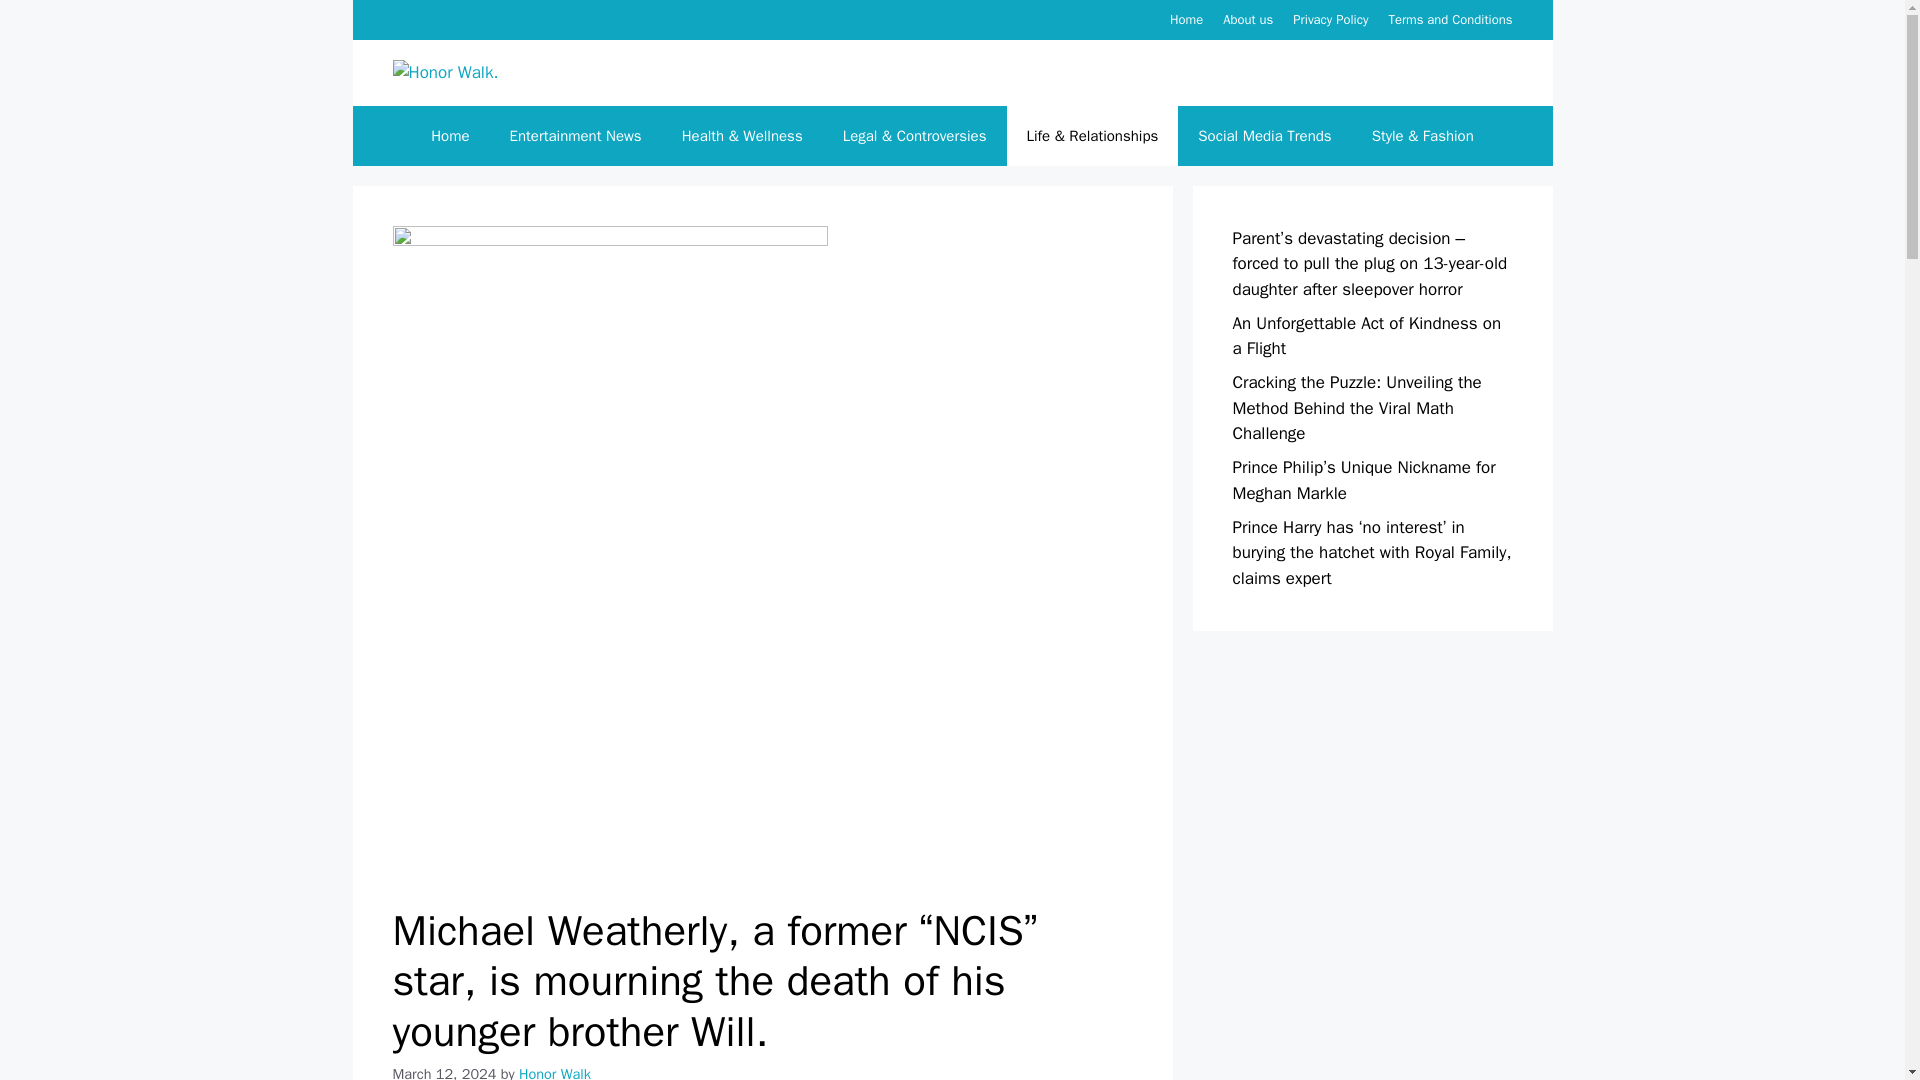  What do you see at coordinates (554, 1072) in the screenshot?
I see `View all posts by Honor Walk` at bounding box center [554, 1072].